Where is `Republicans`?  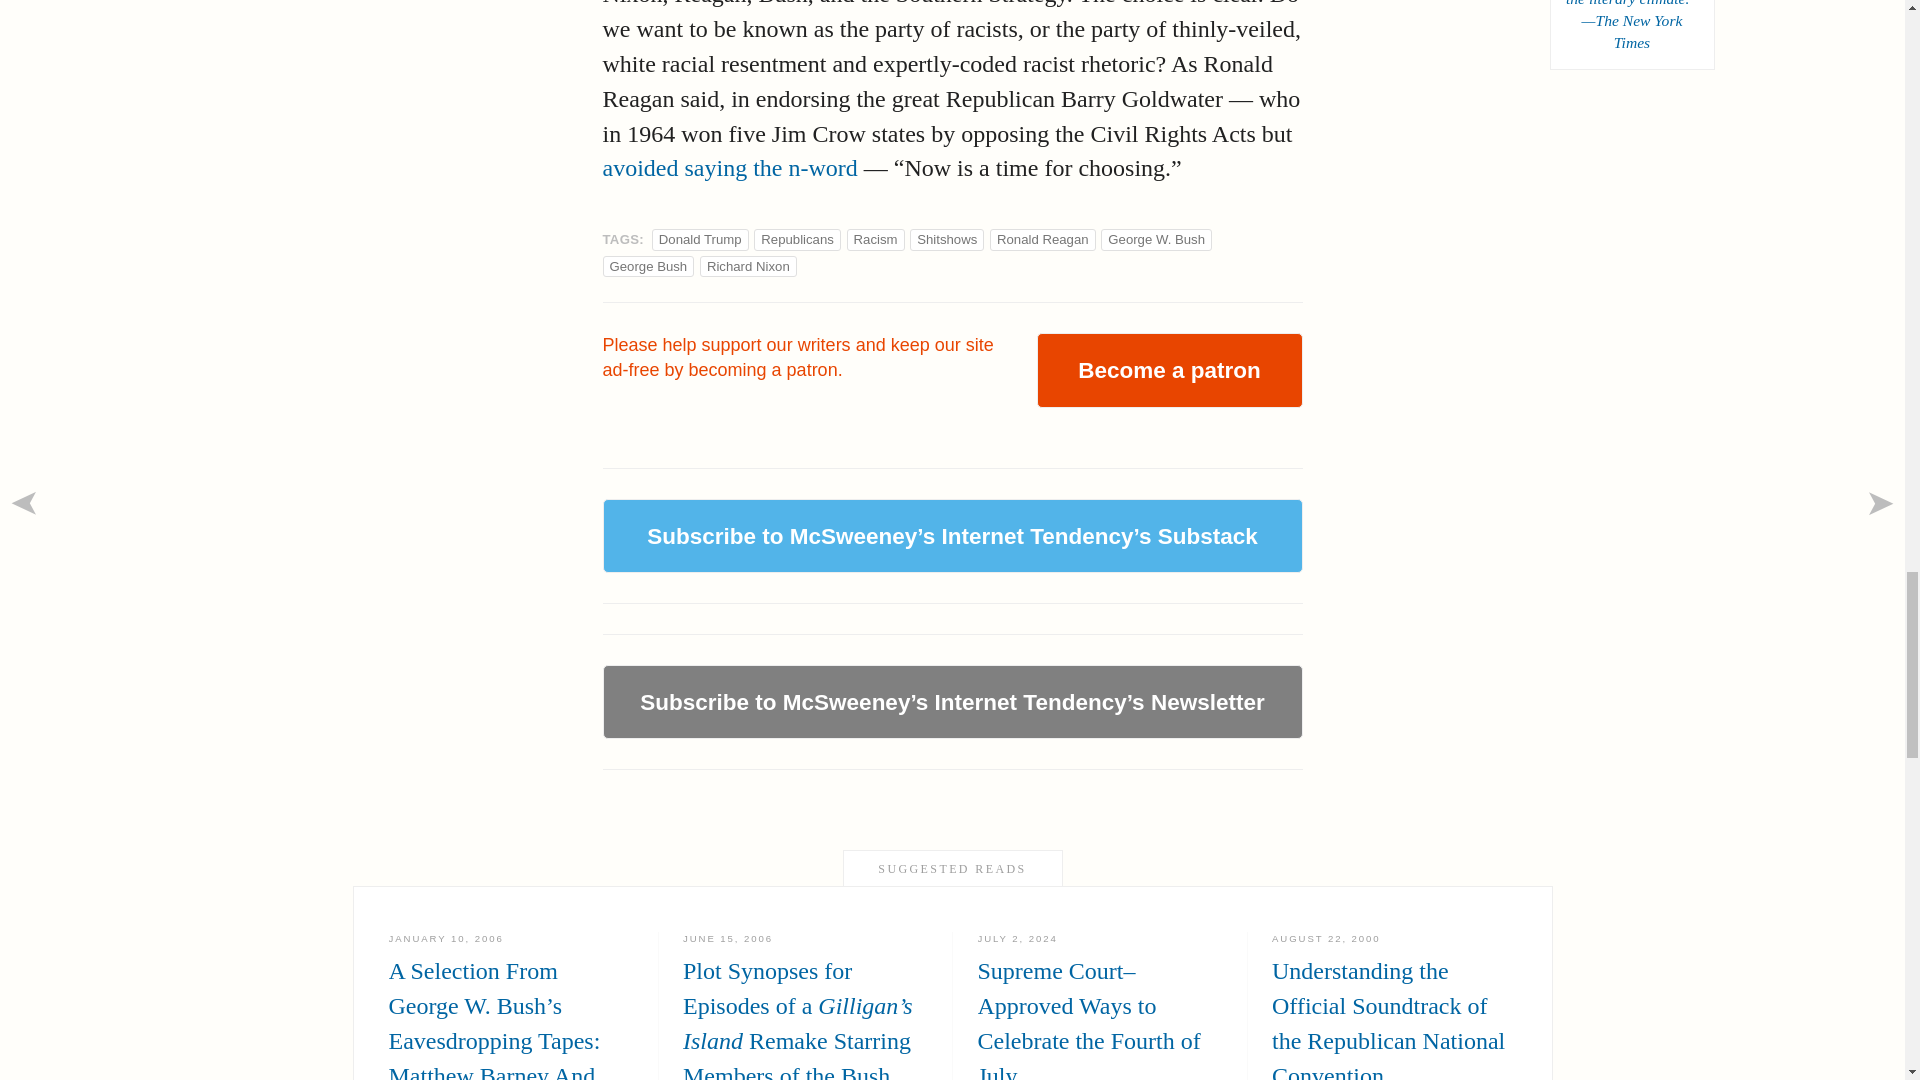
Republicans is located at coordinates (796, 240).